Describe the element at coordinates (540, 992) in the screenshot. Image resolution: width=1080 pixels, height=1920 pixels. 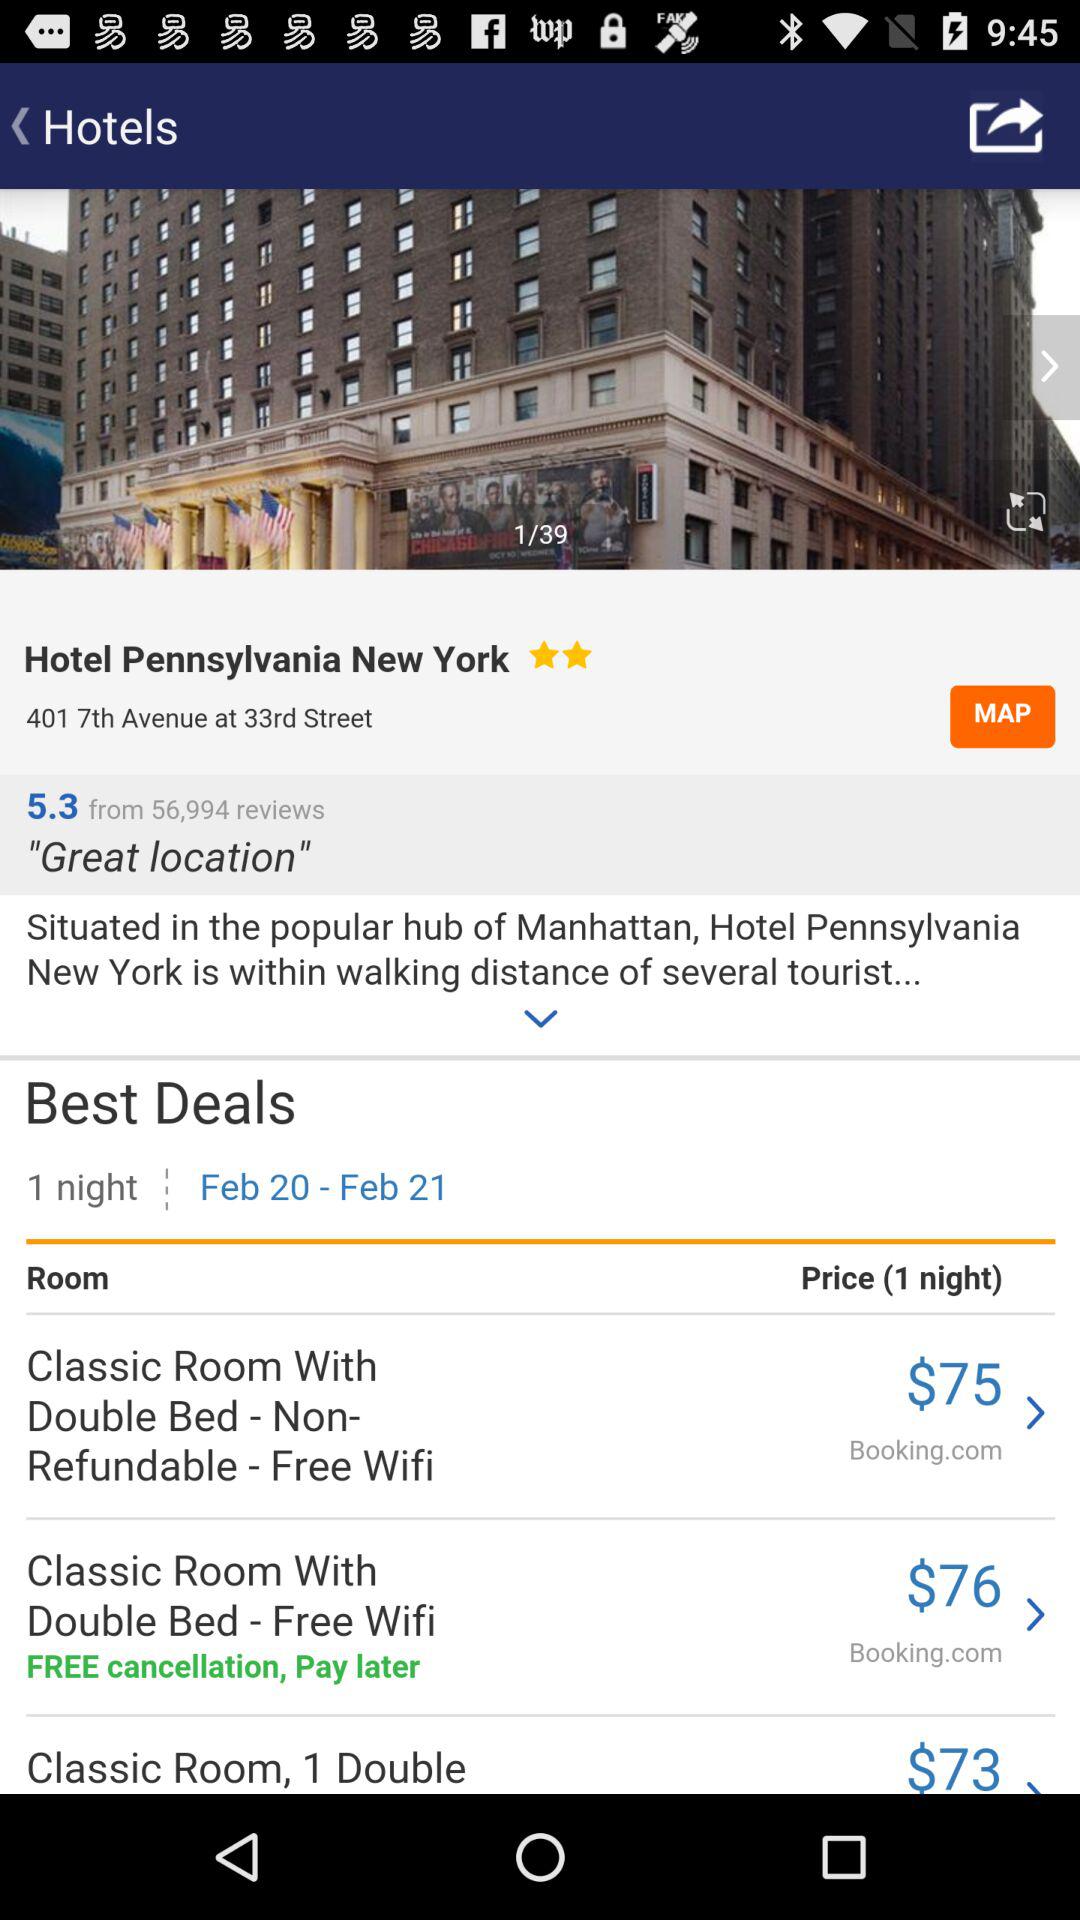
I see `go to website` at that location.